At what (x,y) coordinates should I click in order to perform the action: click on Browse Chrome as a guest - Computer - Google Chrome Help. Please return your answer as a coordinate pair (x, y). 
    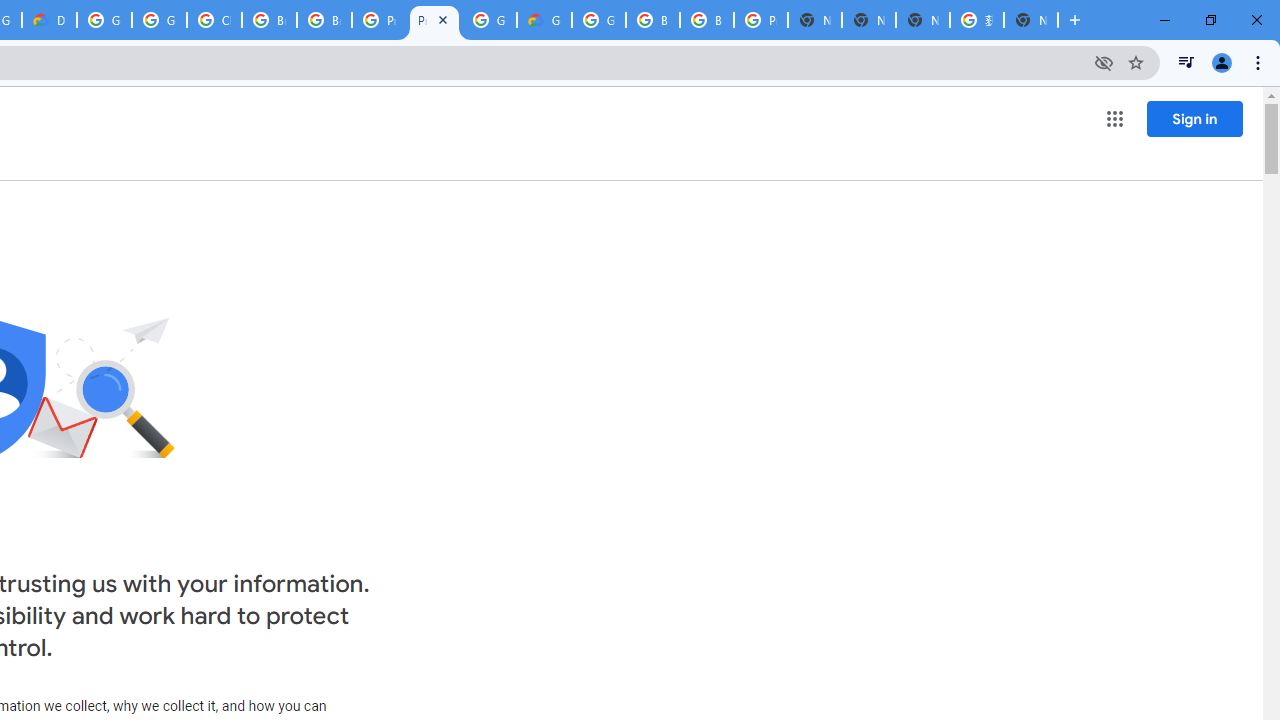
    Looking at the image, I should click on (324, 20).